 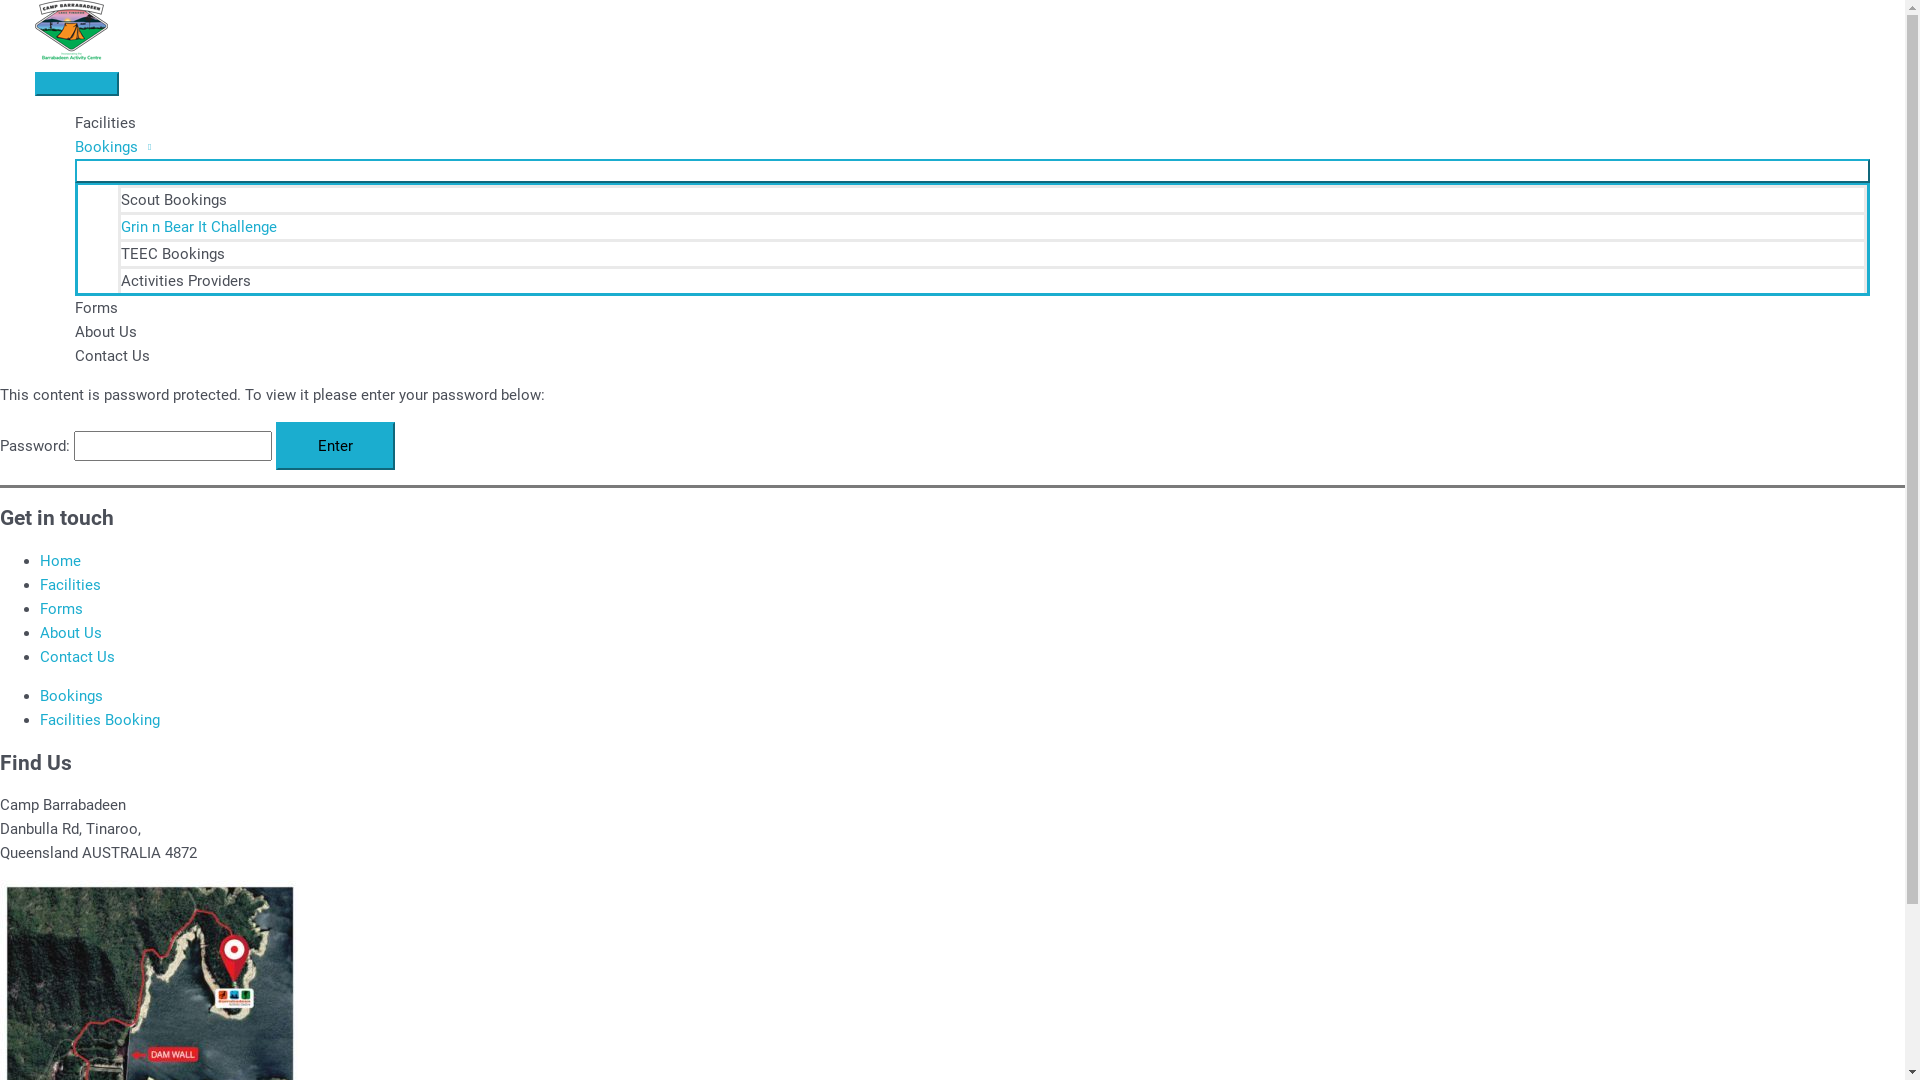 What do you see at coordinates (77, 84) in the screenshot?
I see `Main Menu` at bounding box center [77, 84].